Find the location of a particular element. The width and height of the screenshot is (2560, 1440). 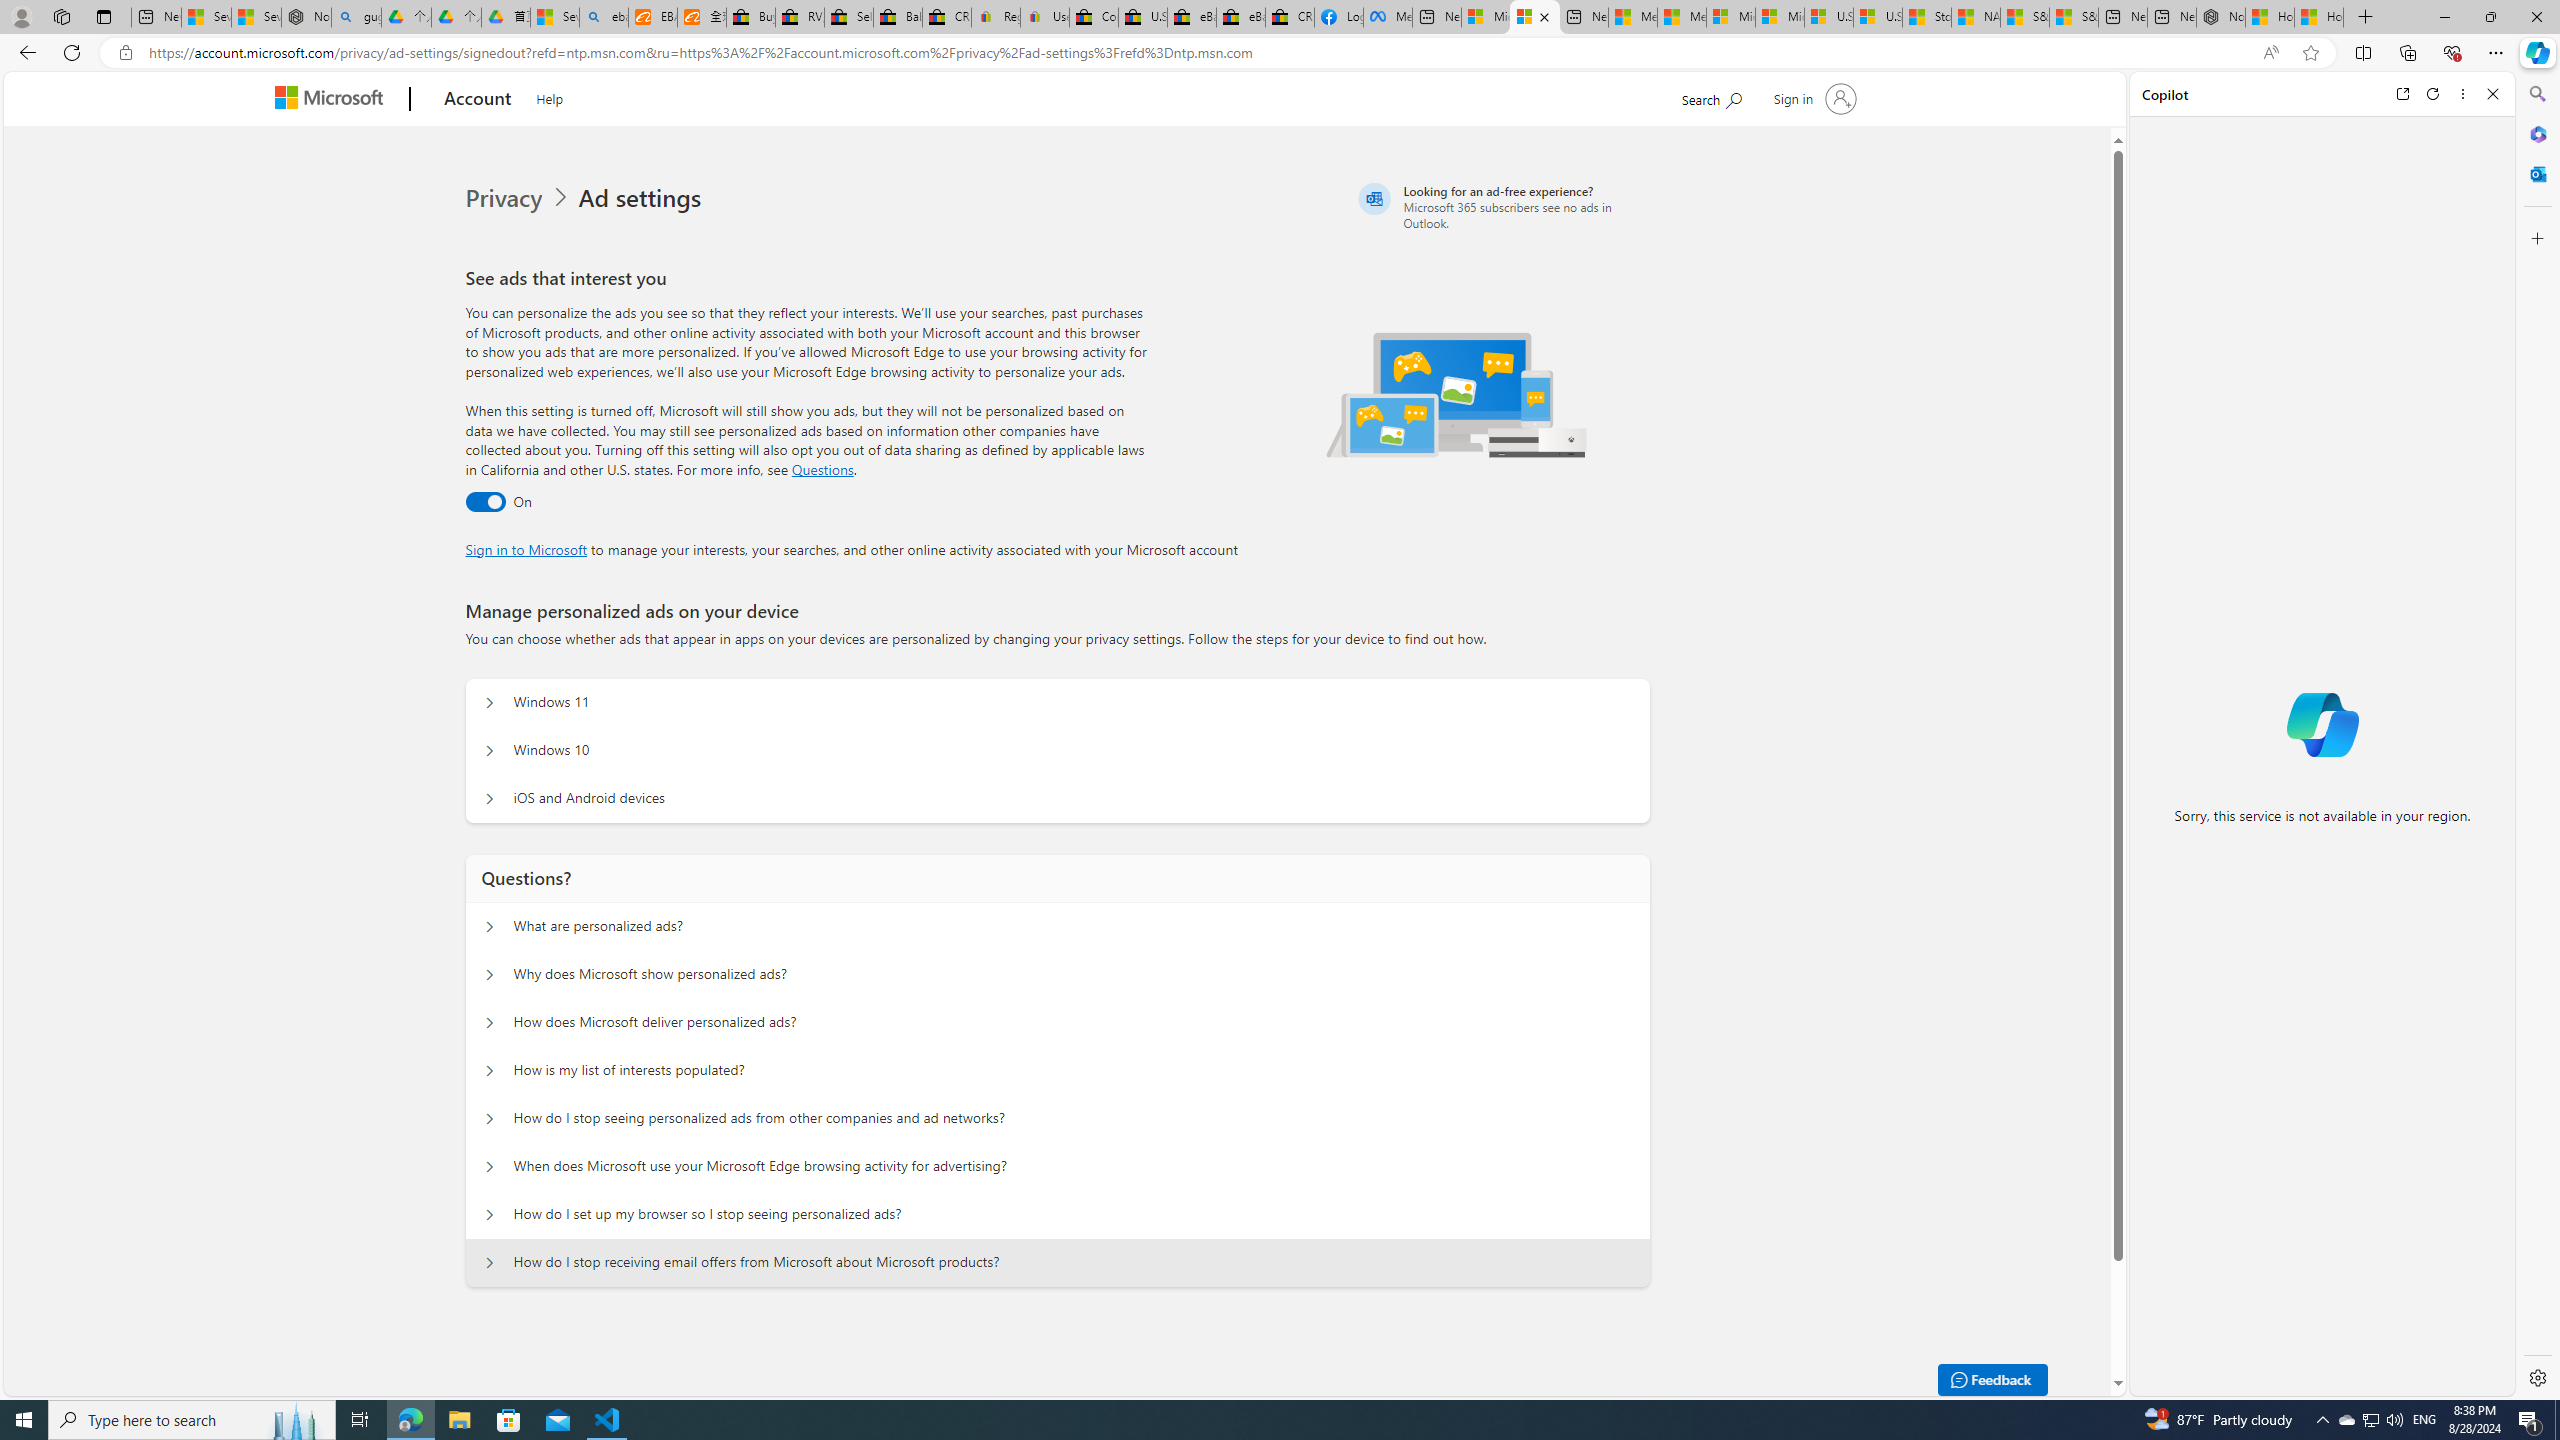

Looking for an ad-free experience? is located at coordinates (1502, 206).